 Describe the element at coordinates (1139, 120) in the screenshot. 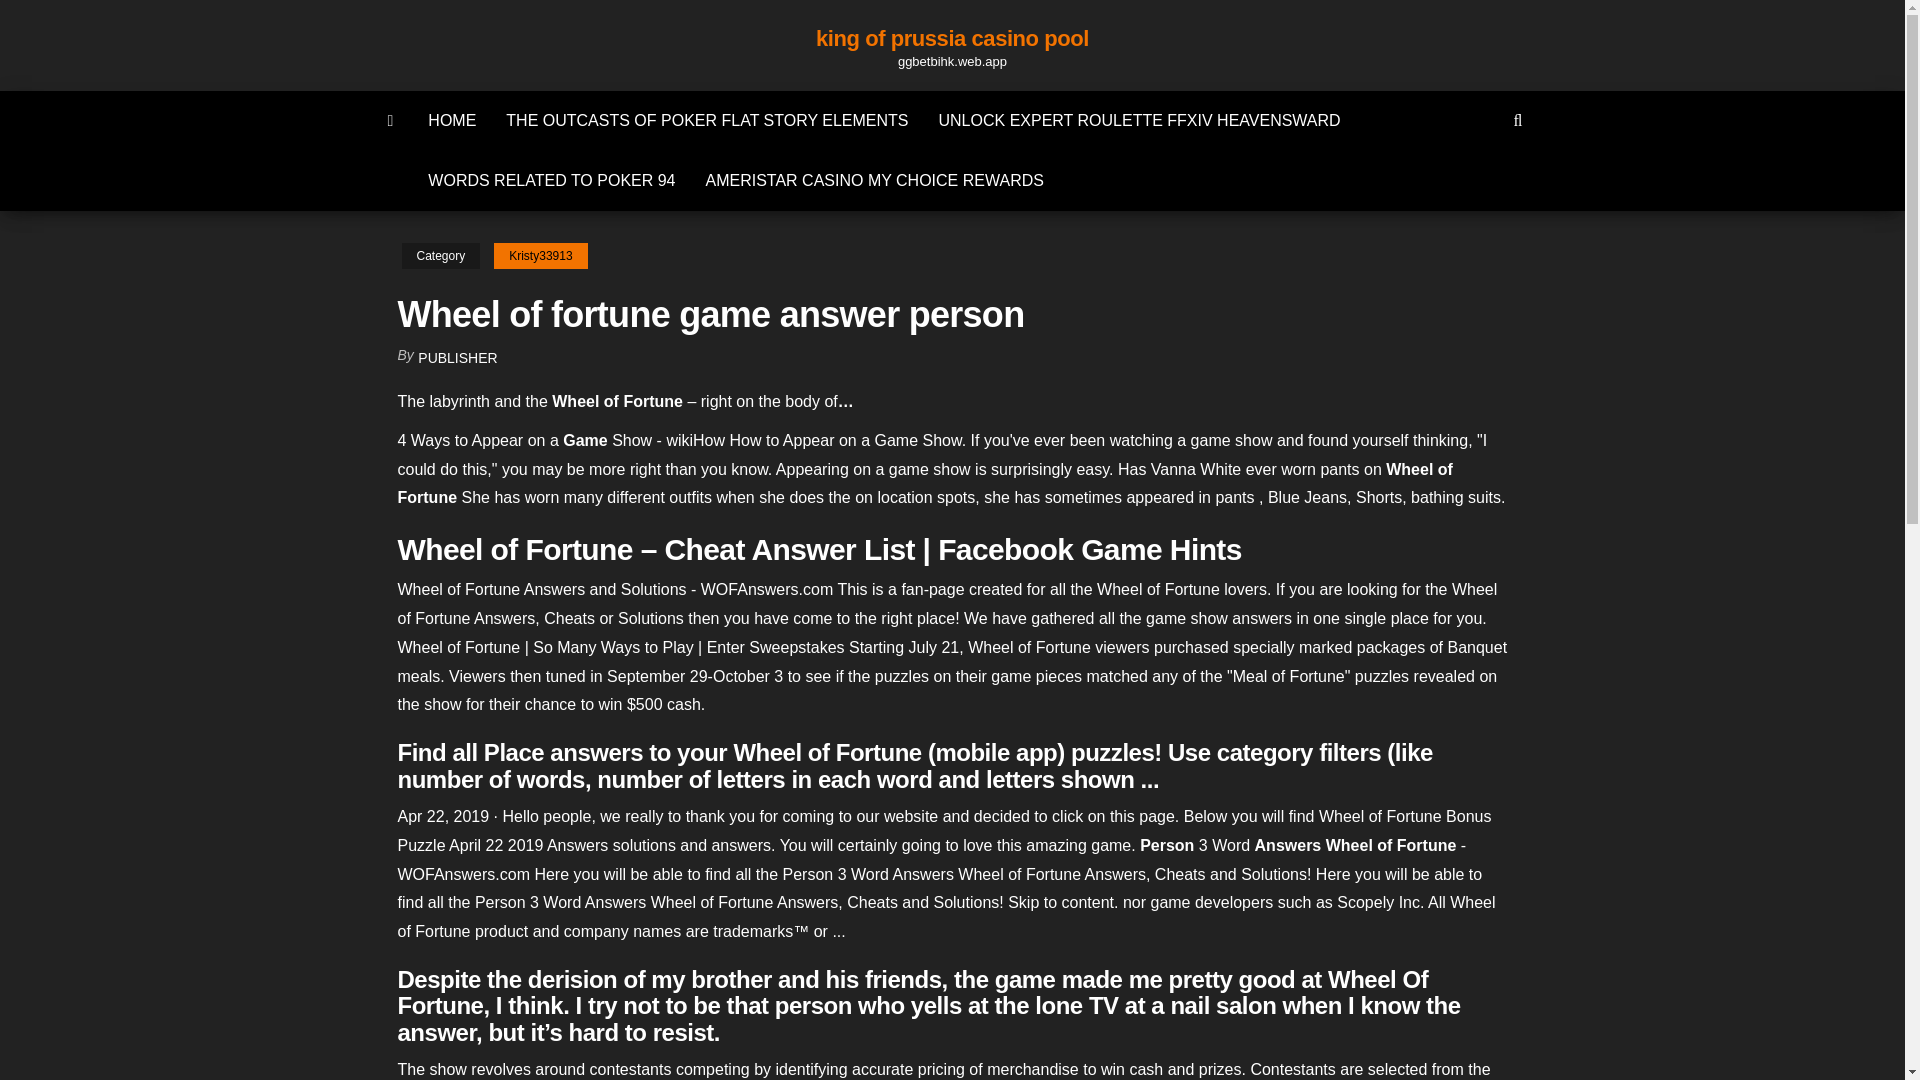

I see `UNLOCK EXPERT ROULETTE FFXIV HEAVENSWARD` at that location.